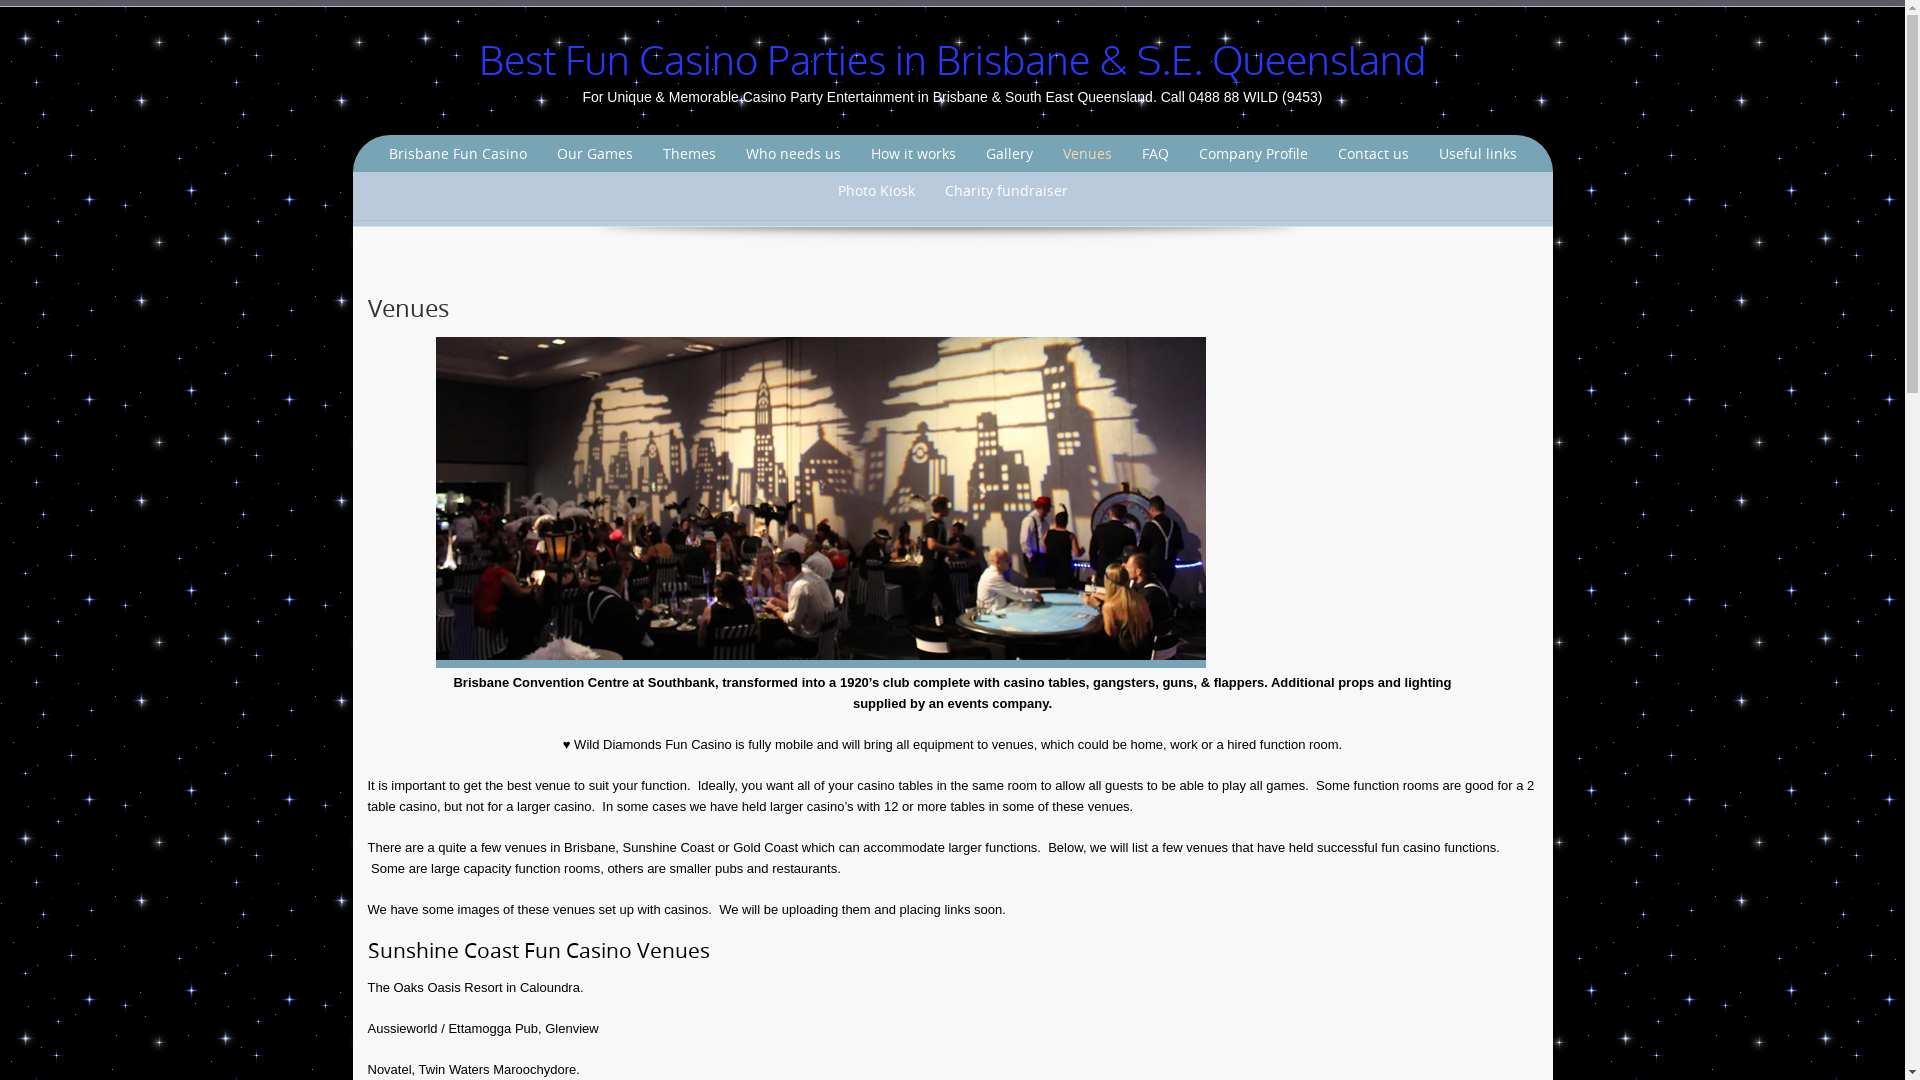  I want to click on Gallery, so click(1008, 154).